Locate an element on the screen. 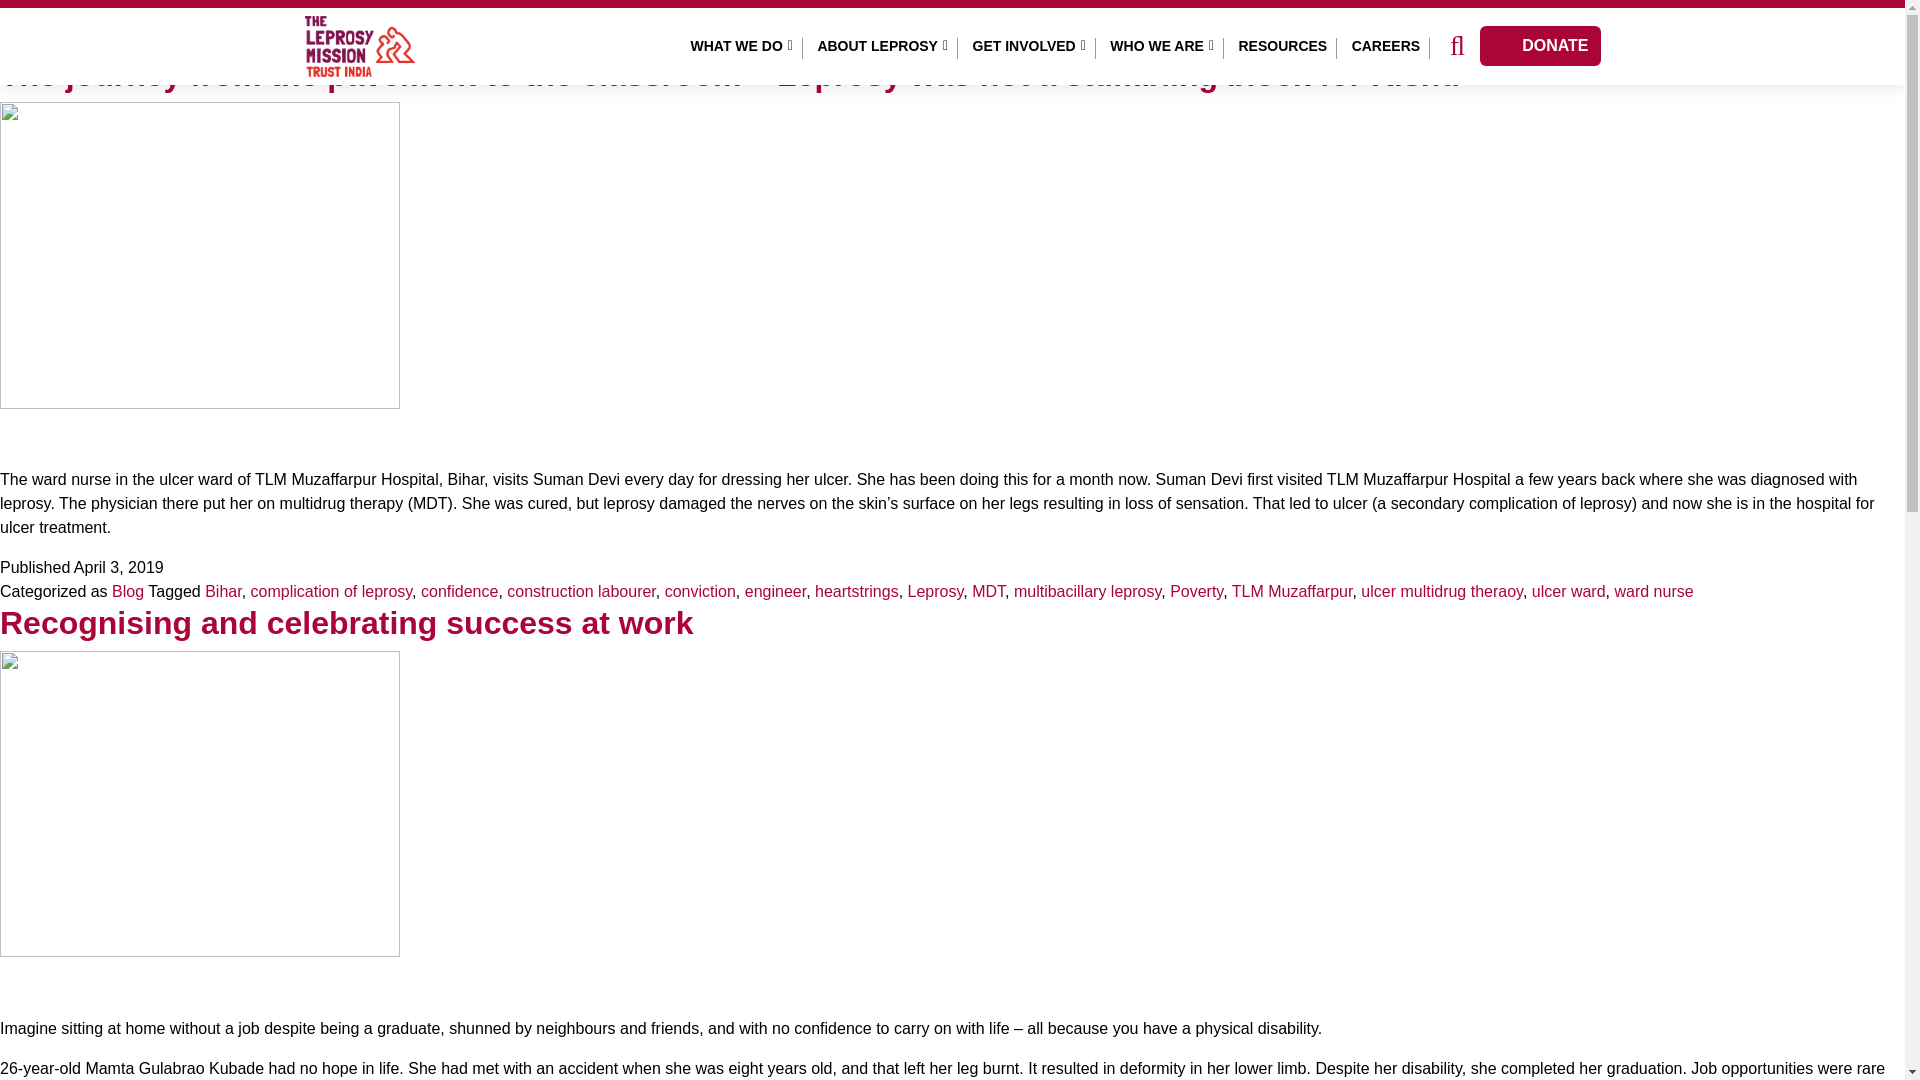 This screenshot has width=1920, height=1080. ABOUT LEPROSY is located at coordinates (882, 46).